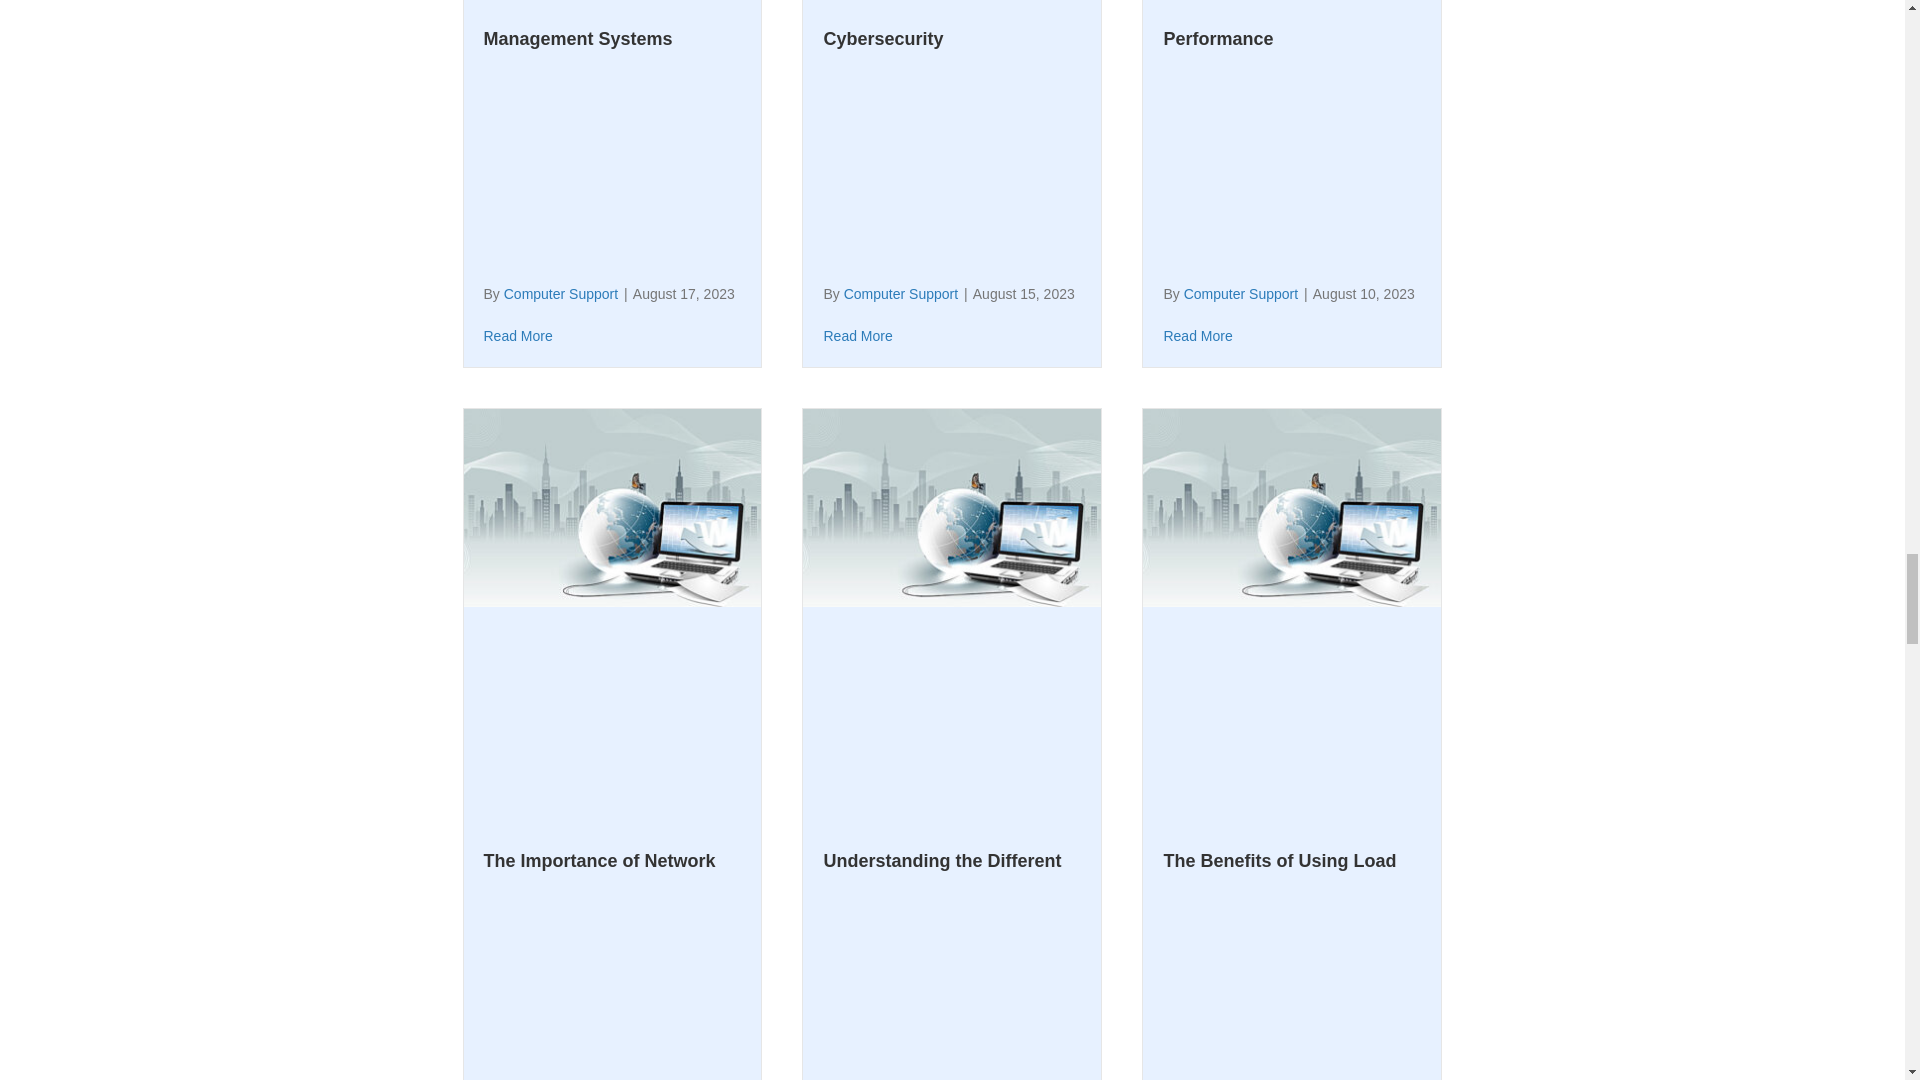 The width and height of the screenshot is (1920, 1080). What do you see at coordinates (1255, 24) in the screenshot?
I see `How to Optimize Your Business Database Performance` at bounding box center [1255, 24].